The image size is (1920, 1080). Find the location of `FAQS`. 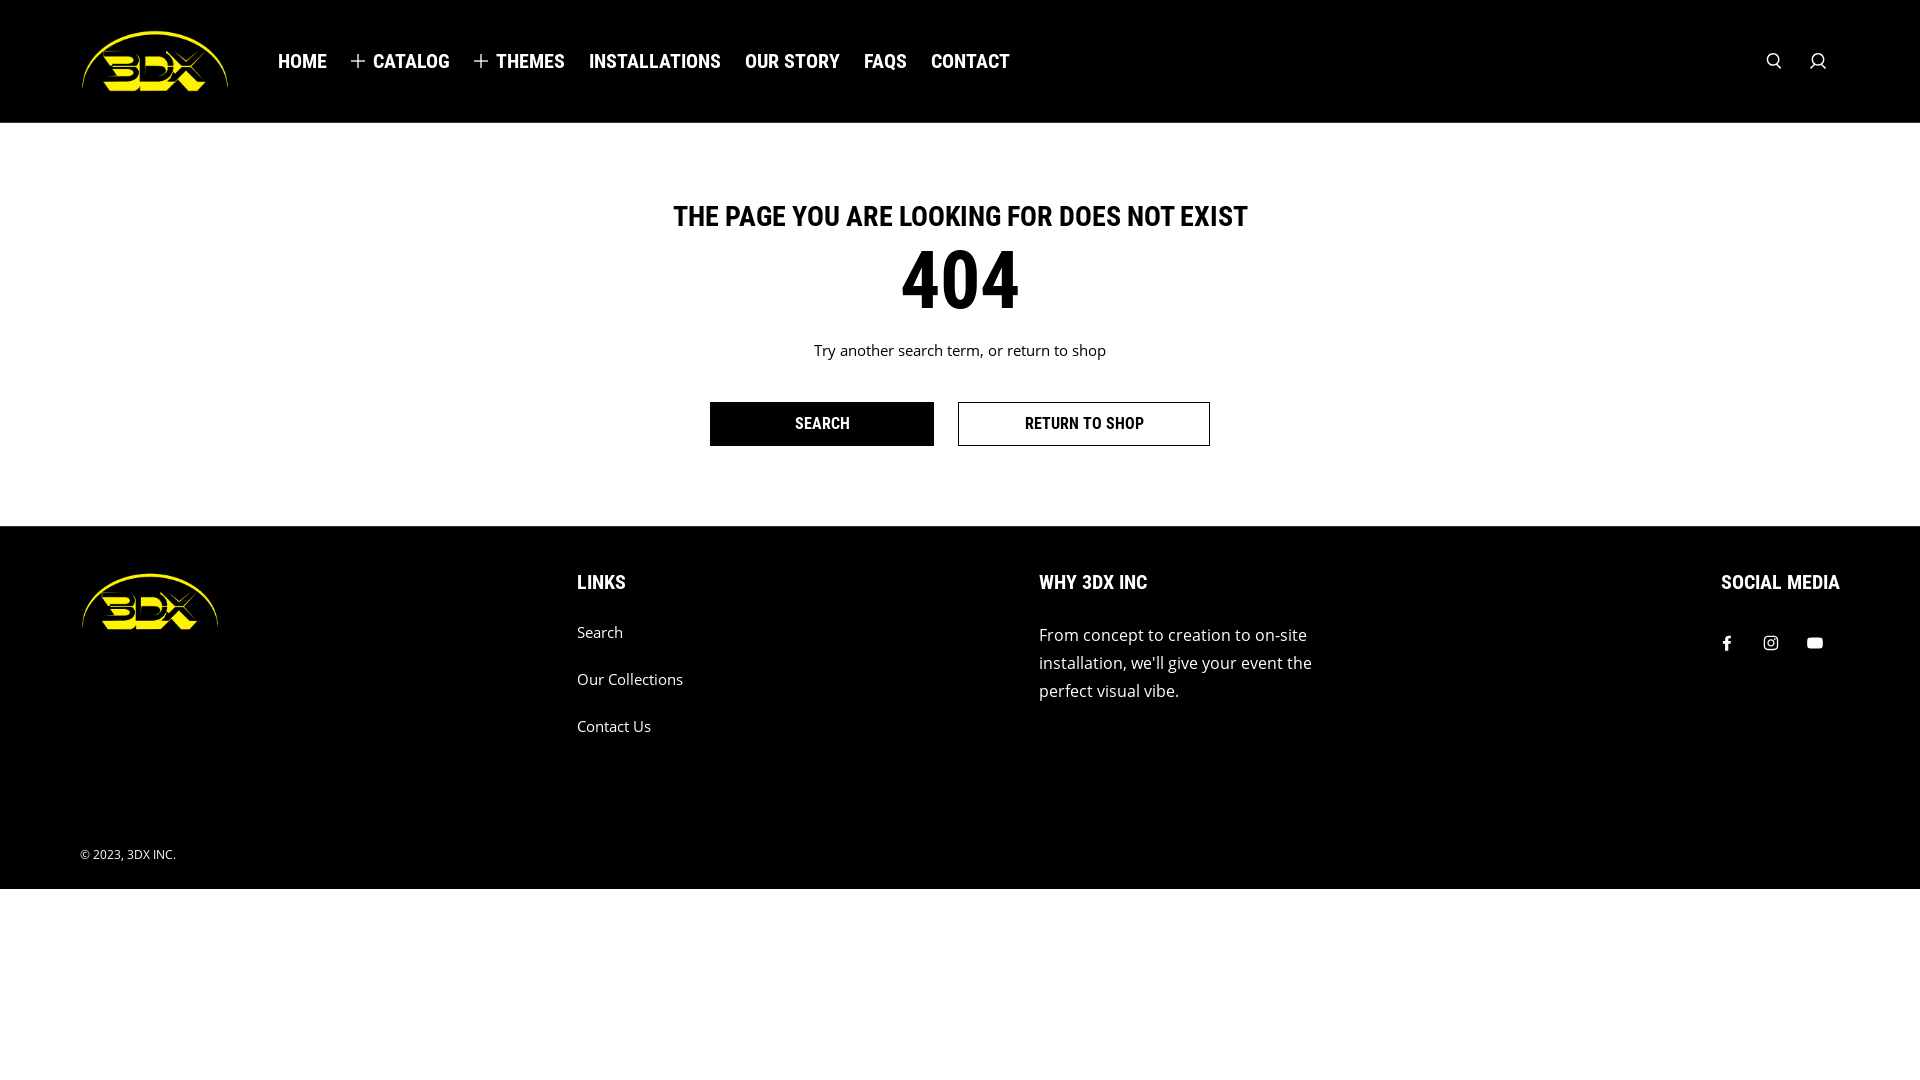

FAQS is located at coordinates (886, 61).